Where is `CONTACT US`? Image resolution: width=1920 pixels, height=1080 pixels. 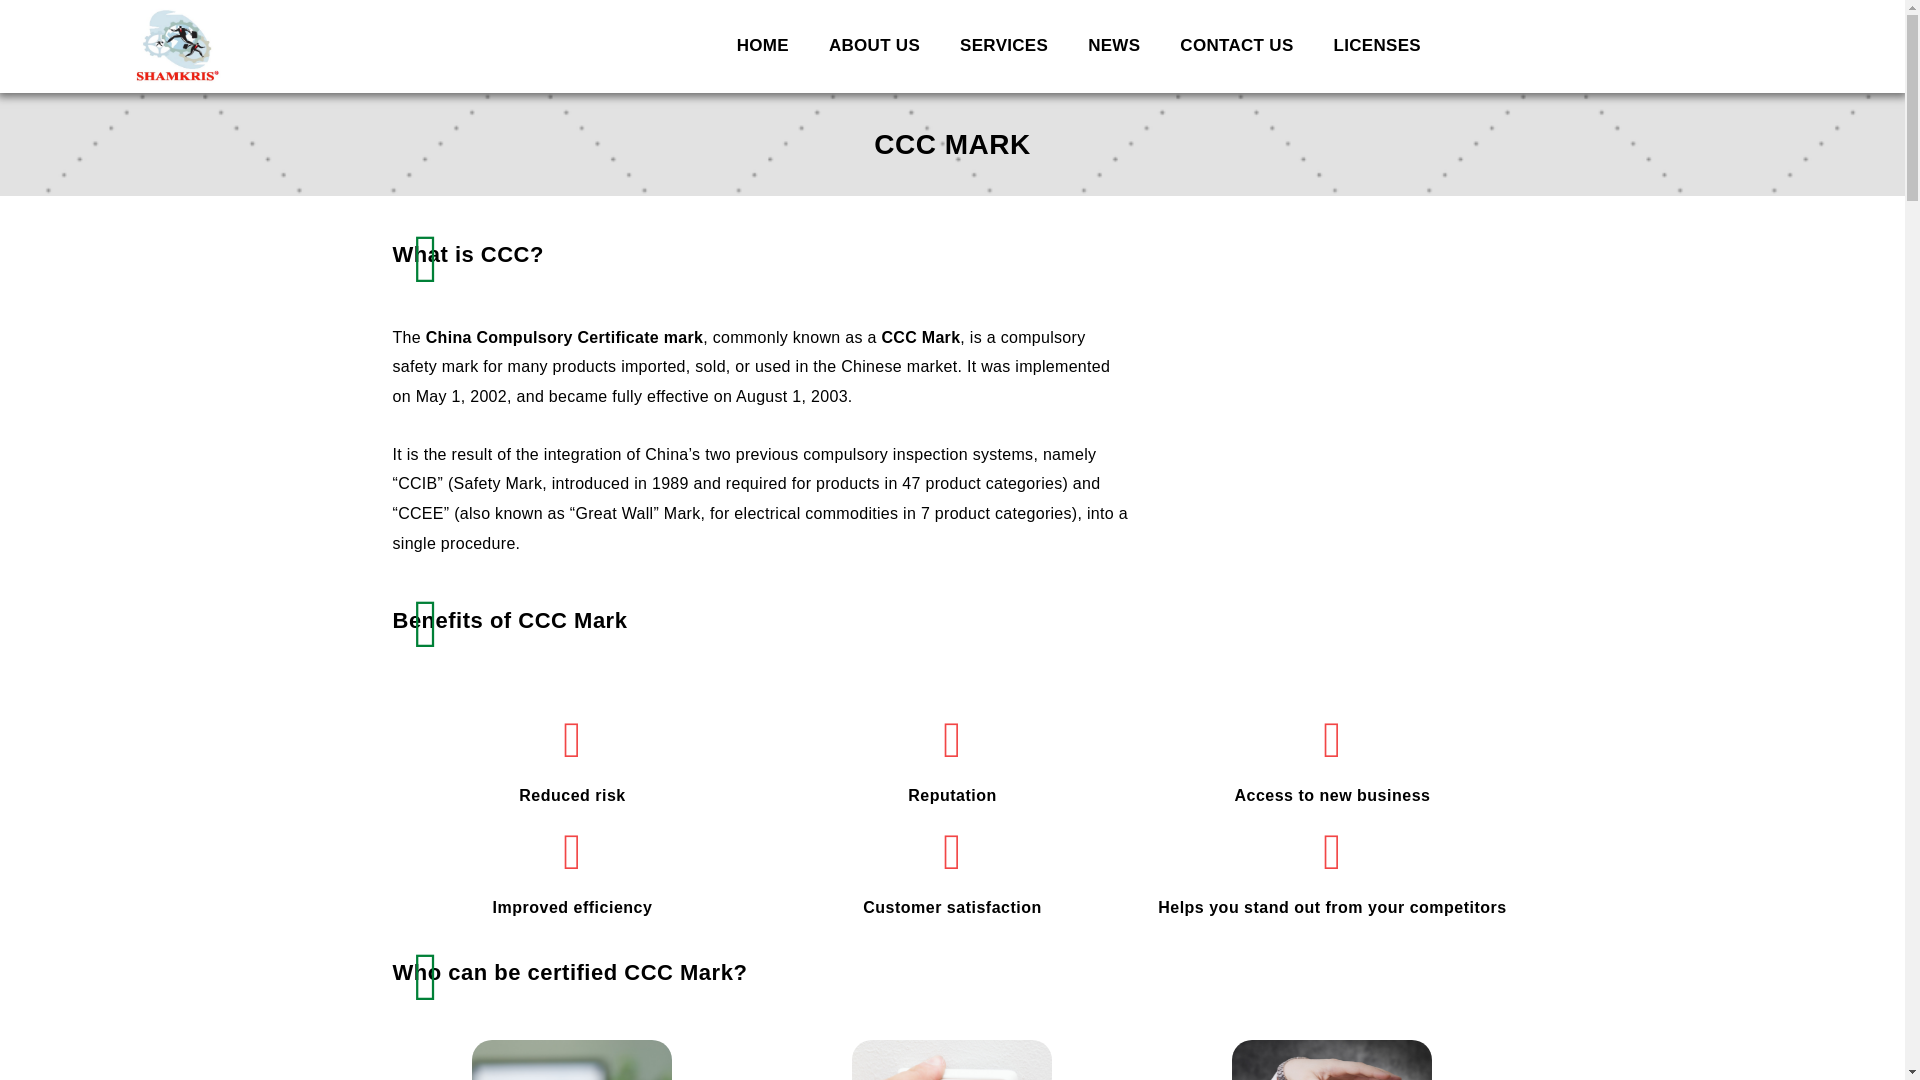 CONTACT US is located at coordinates (1236, 46).